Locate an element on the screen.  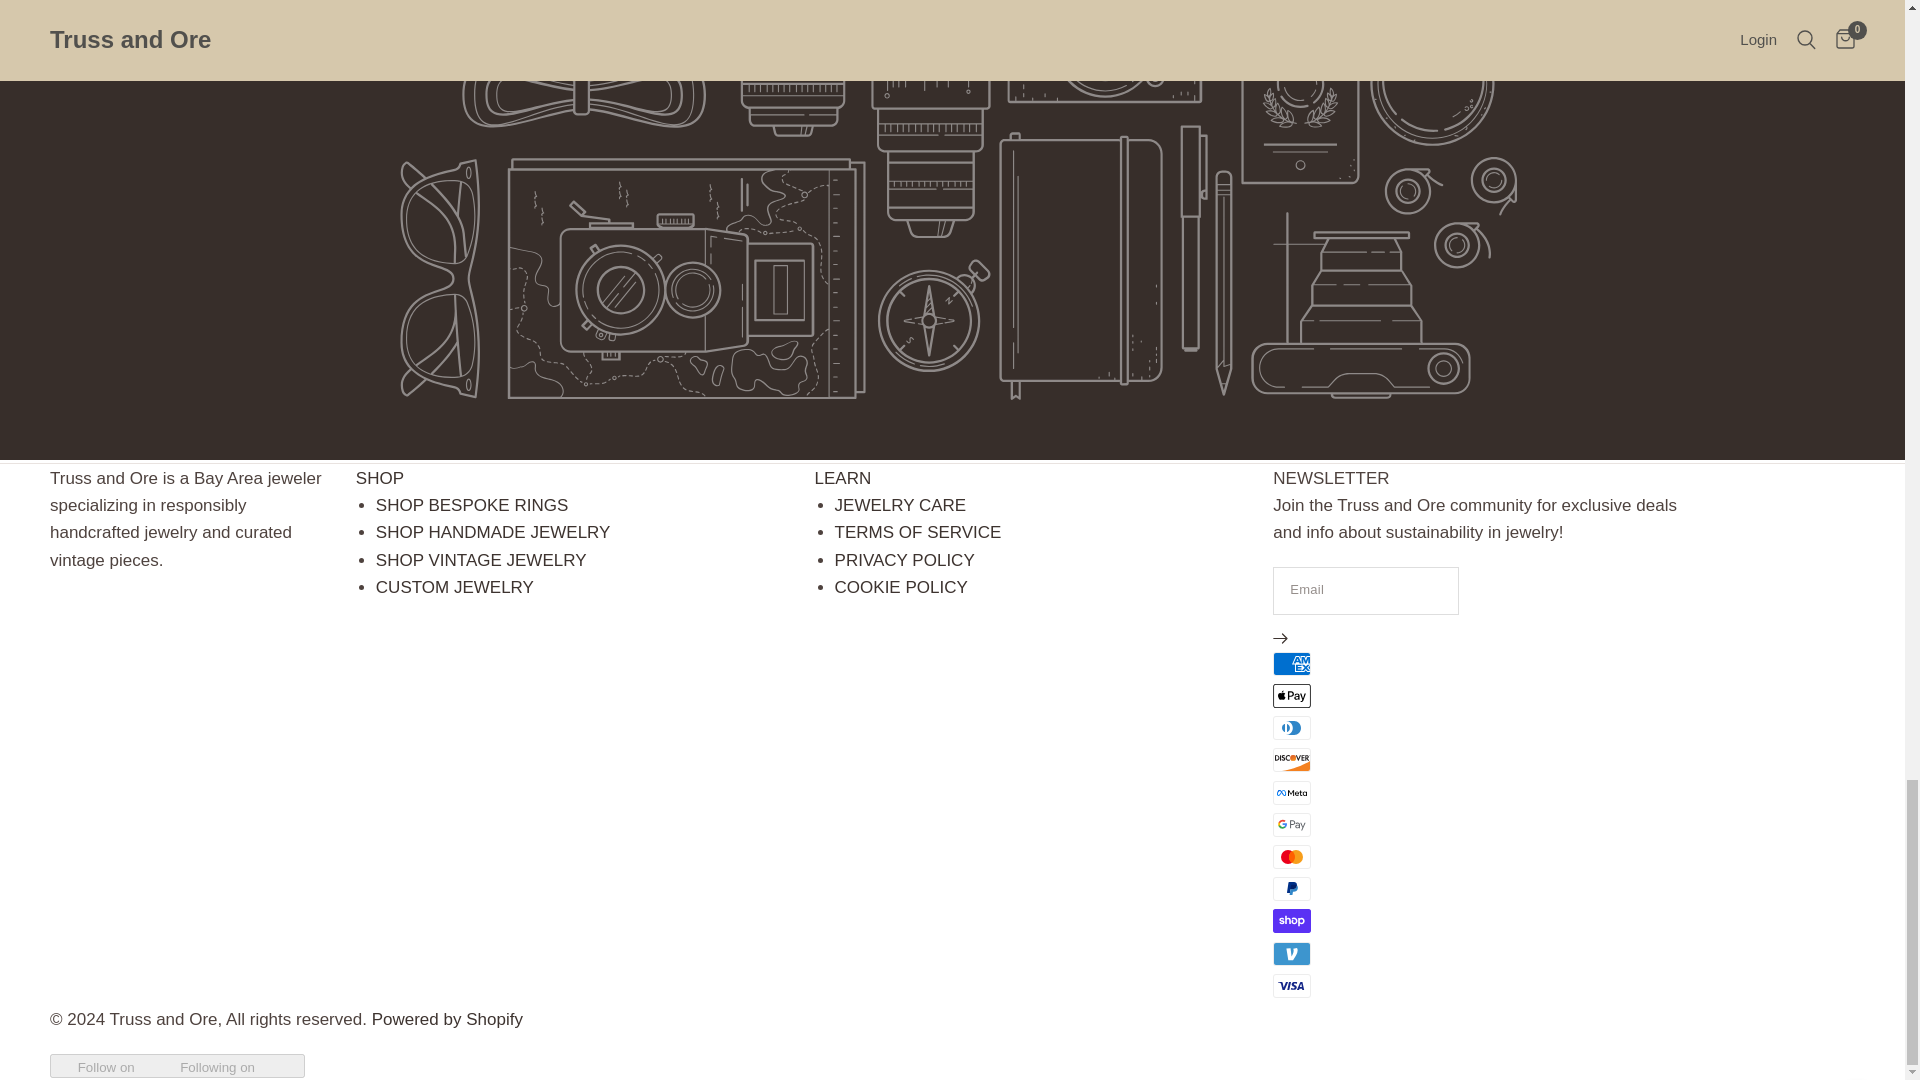
CUSTOM JEWELRY is located at coordinates (454, 587).